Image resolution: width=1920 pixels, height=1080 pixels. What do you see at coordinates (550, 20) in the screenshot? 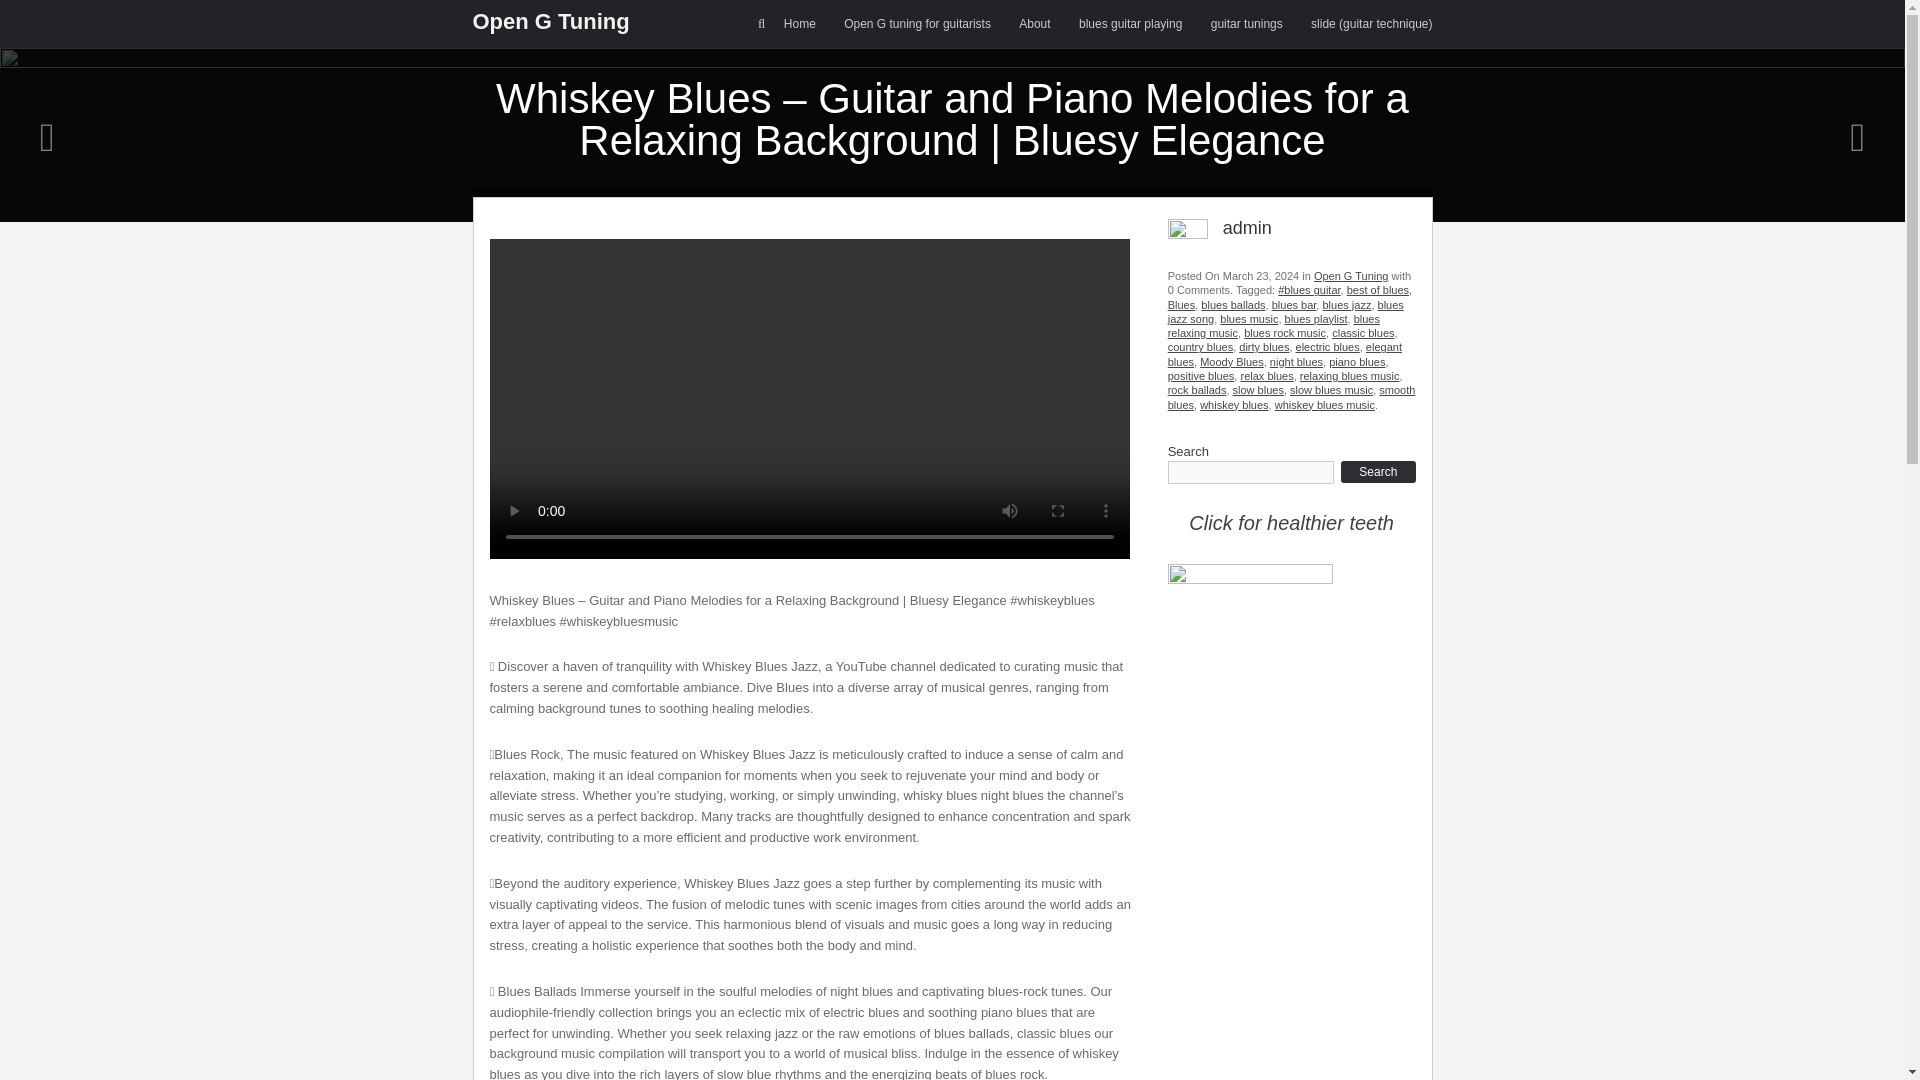
I see `Open G Tuning` at bounding box center [550, 20].